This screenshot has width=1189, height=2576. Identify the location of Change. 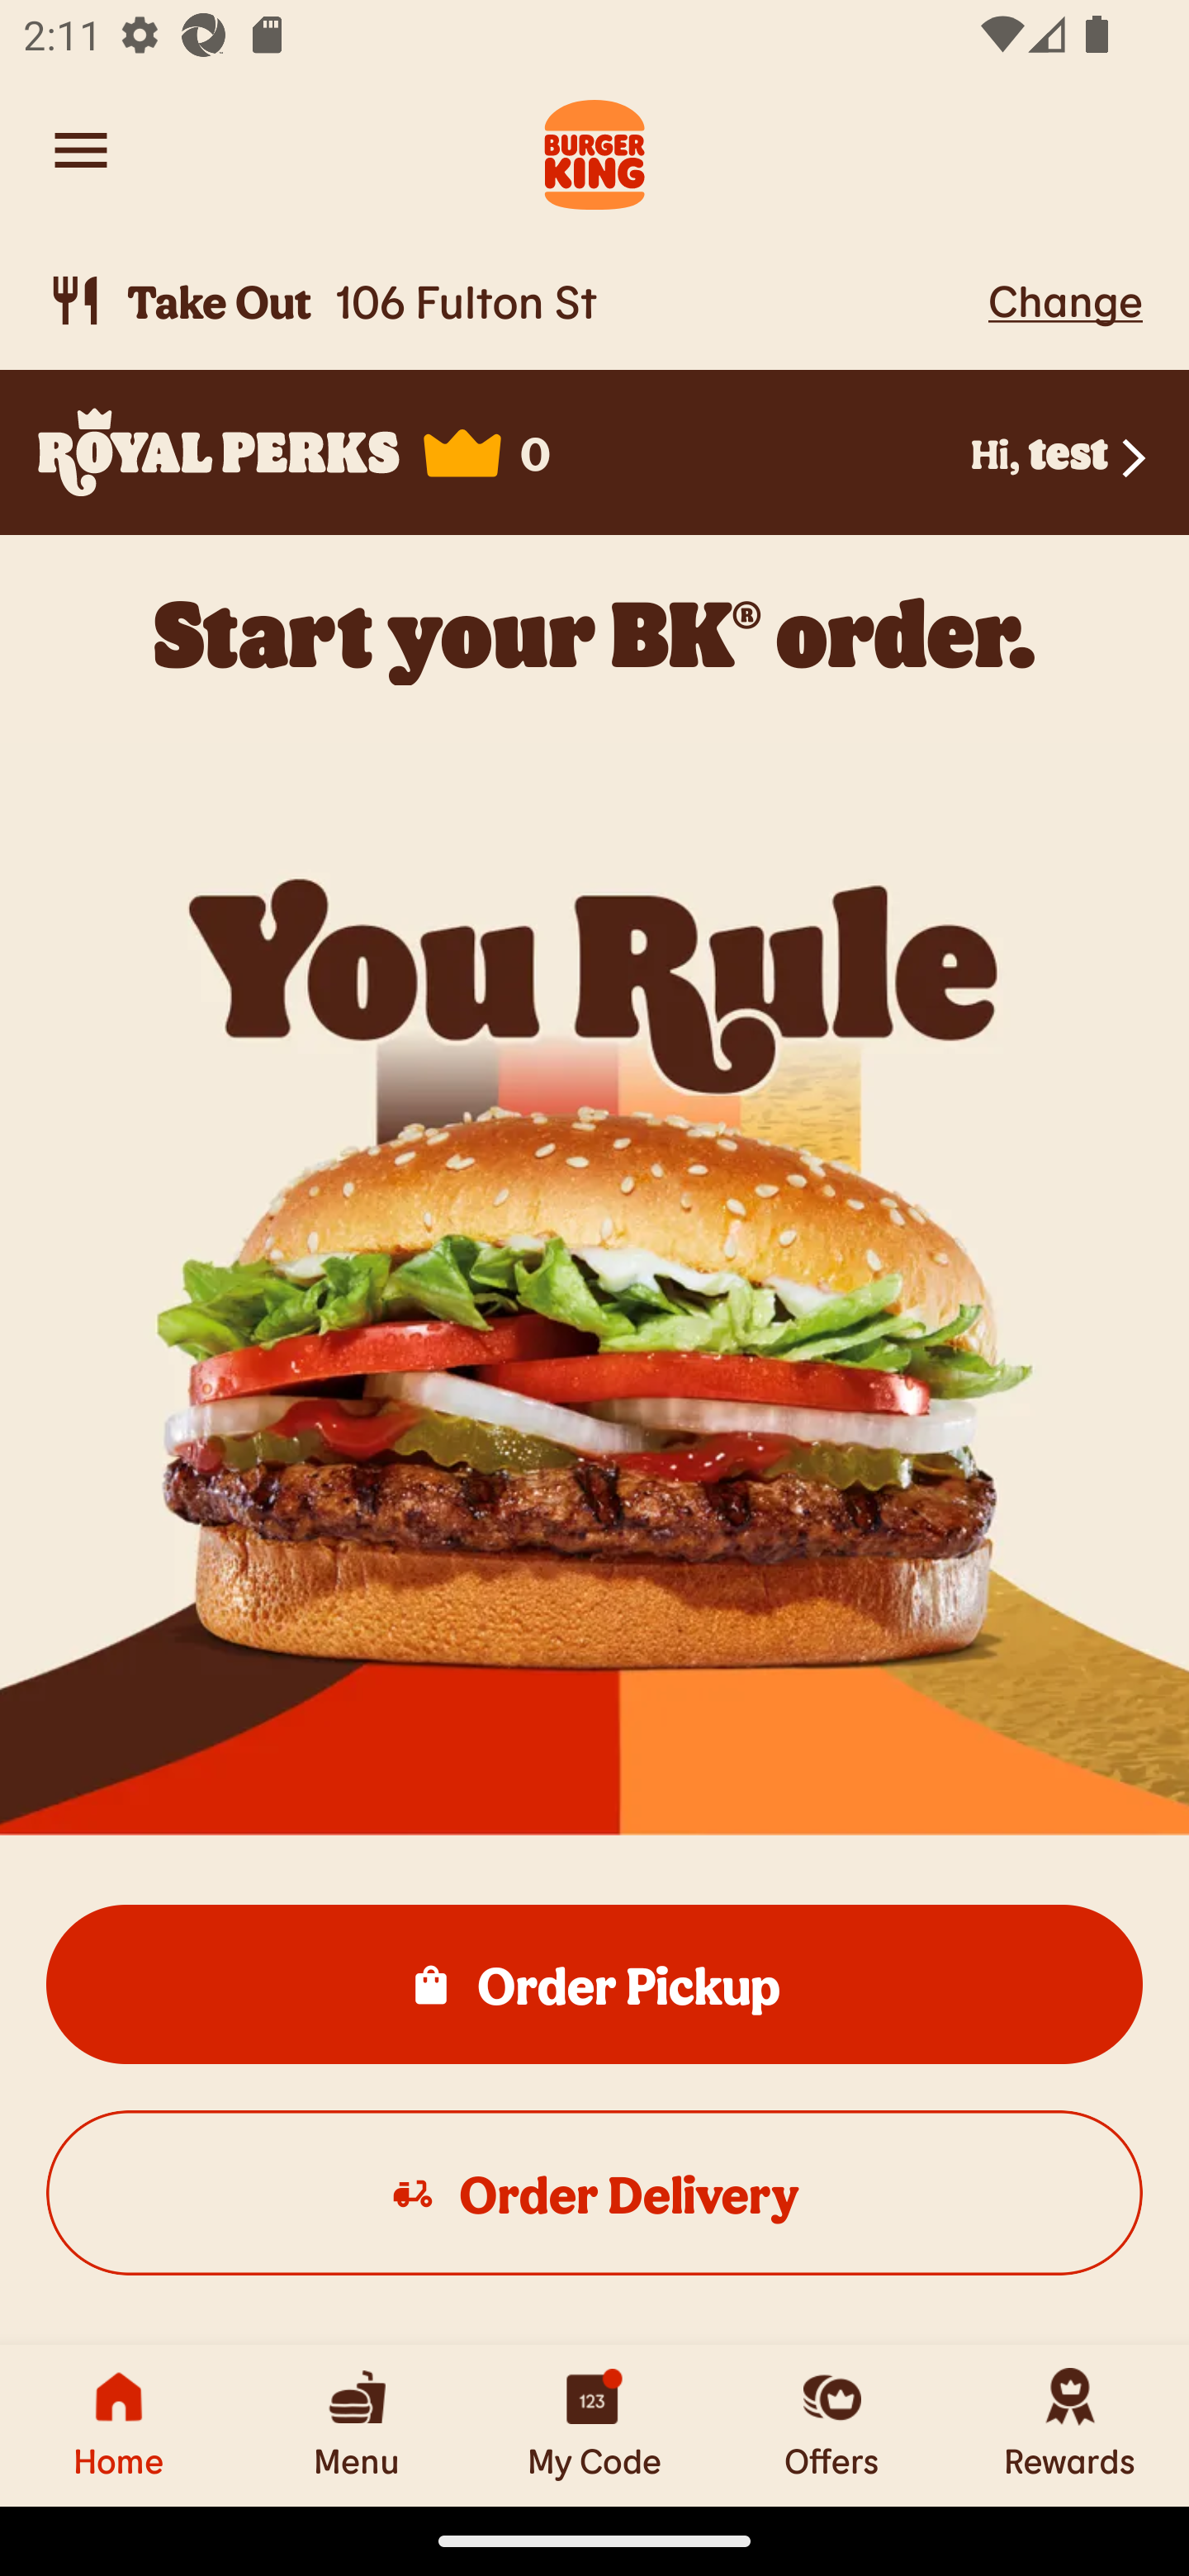
(1065, 300).